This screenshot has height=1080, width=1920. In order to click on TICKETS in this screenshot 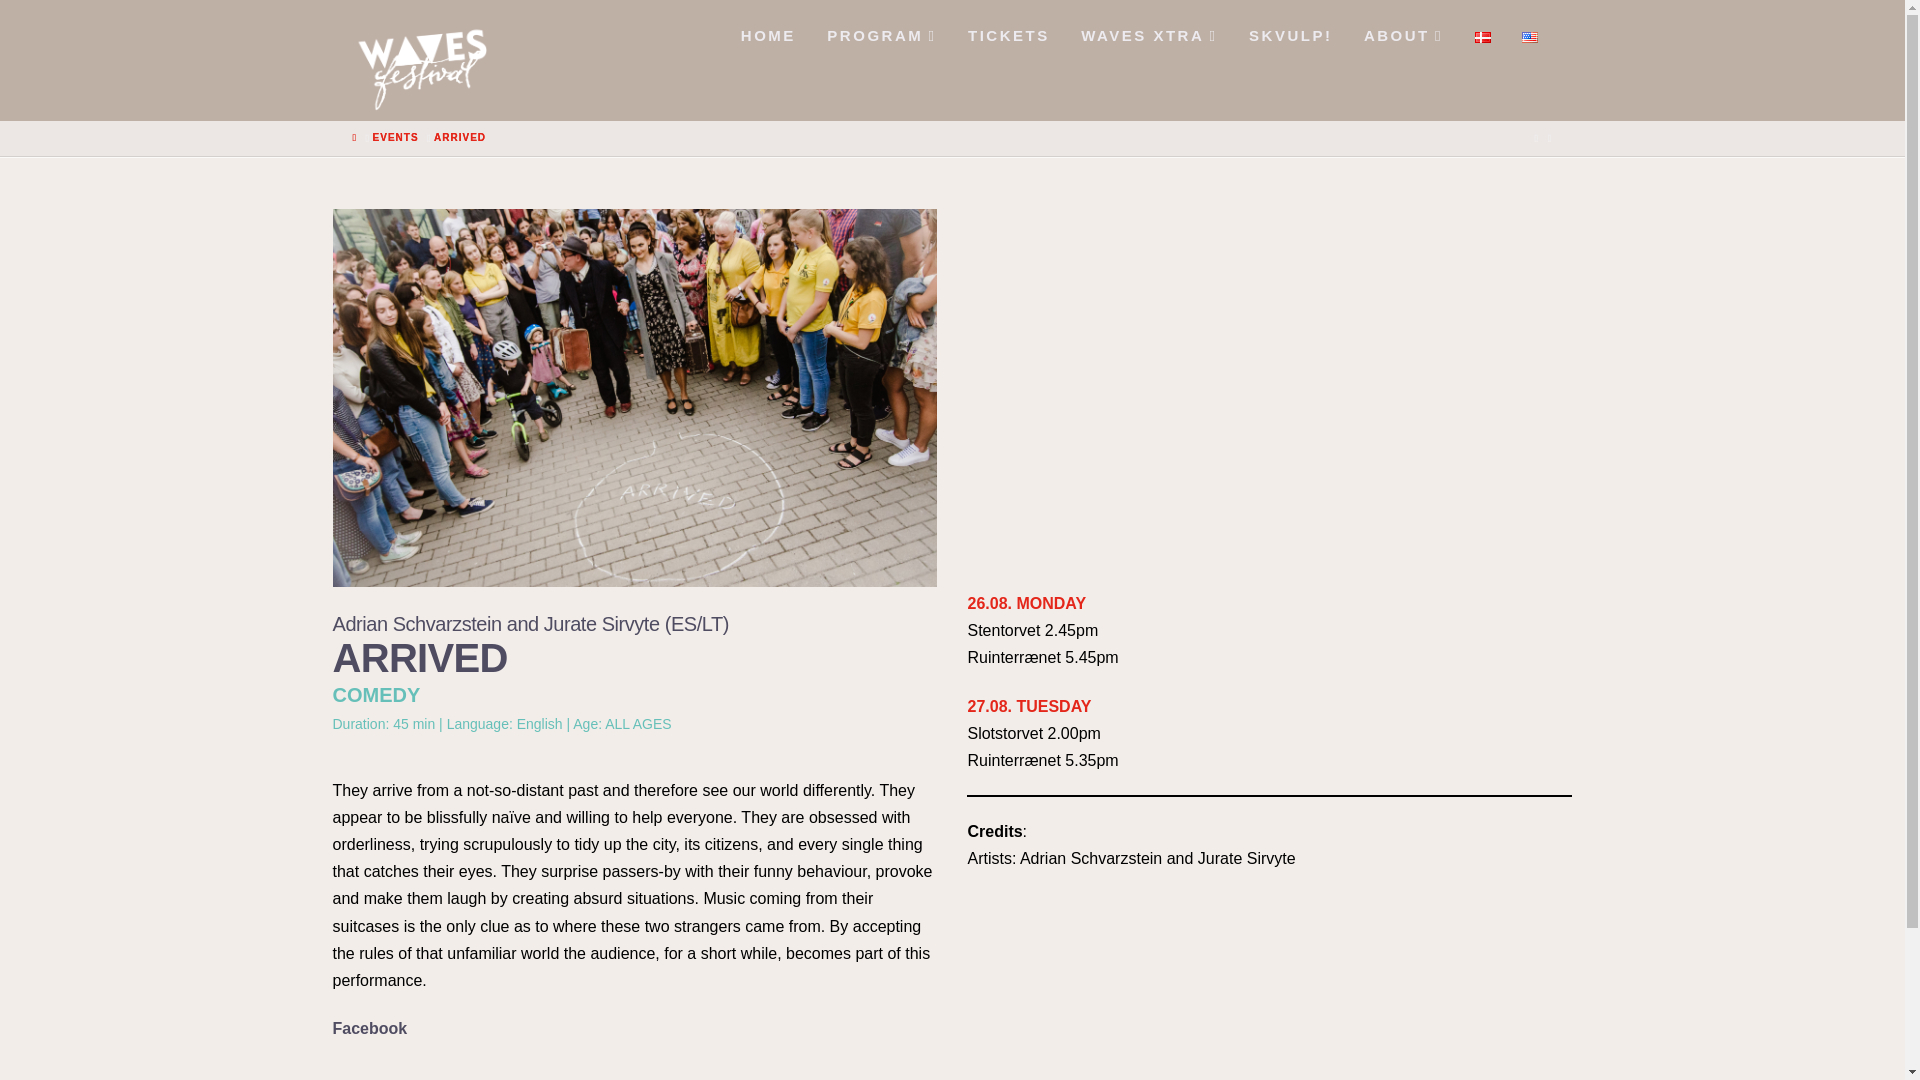, I will do `click(1006, 30)`.